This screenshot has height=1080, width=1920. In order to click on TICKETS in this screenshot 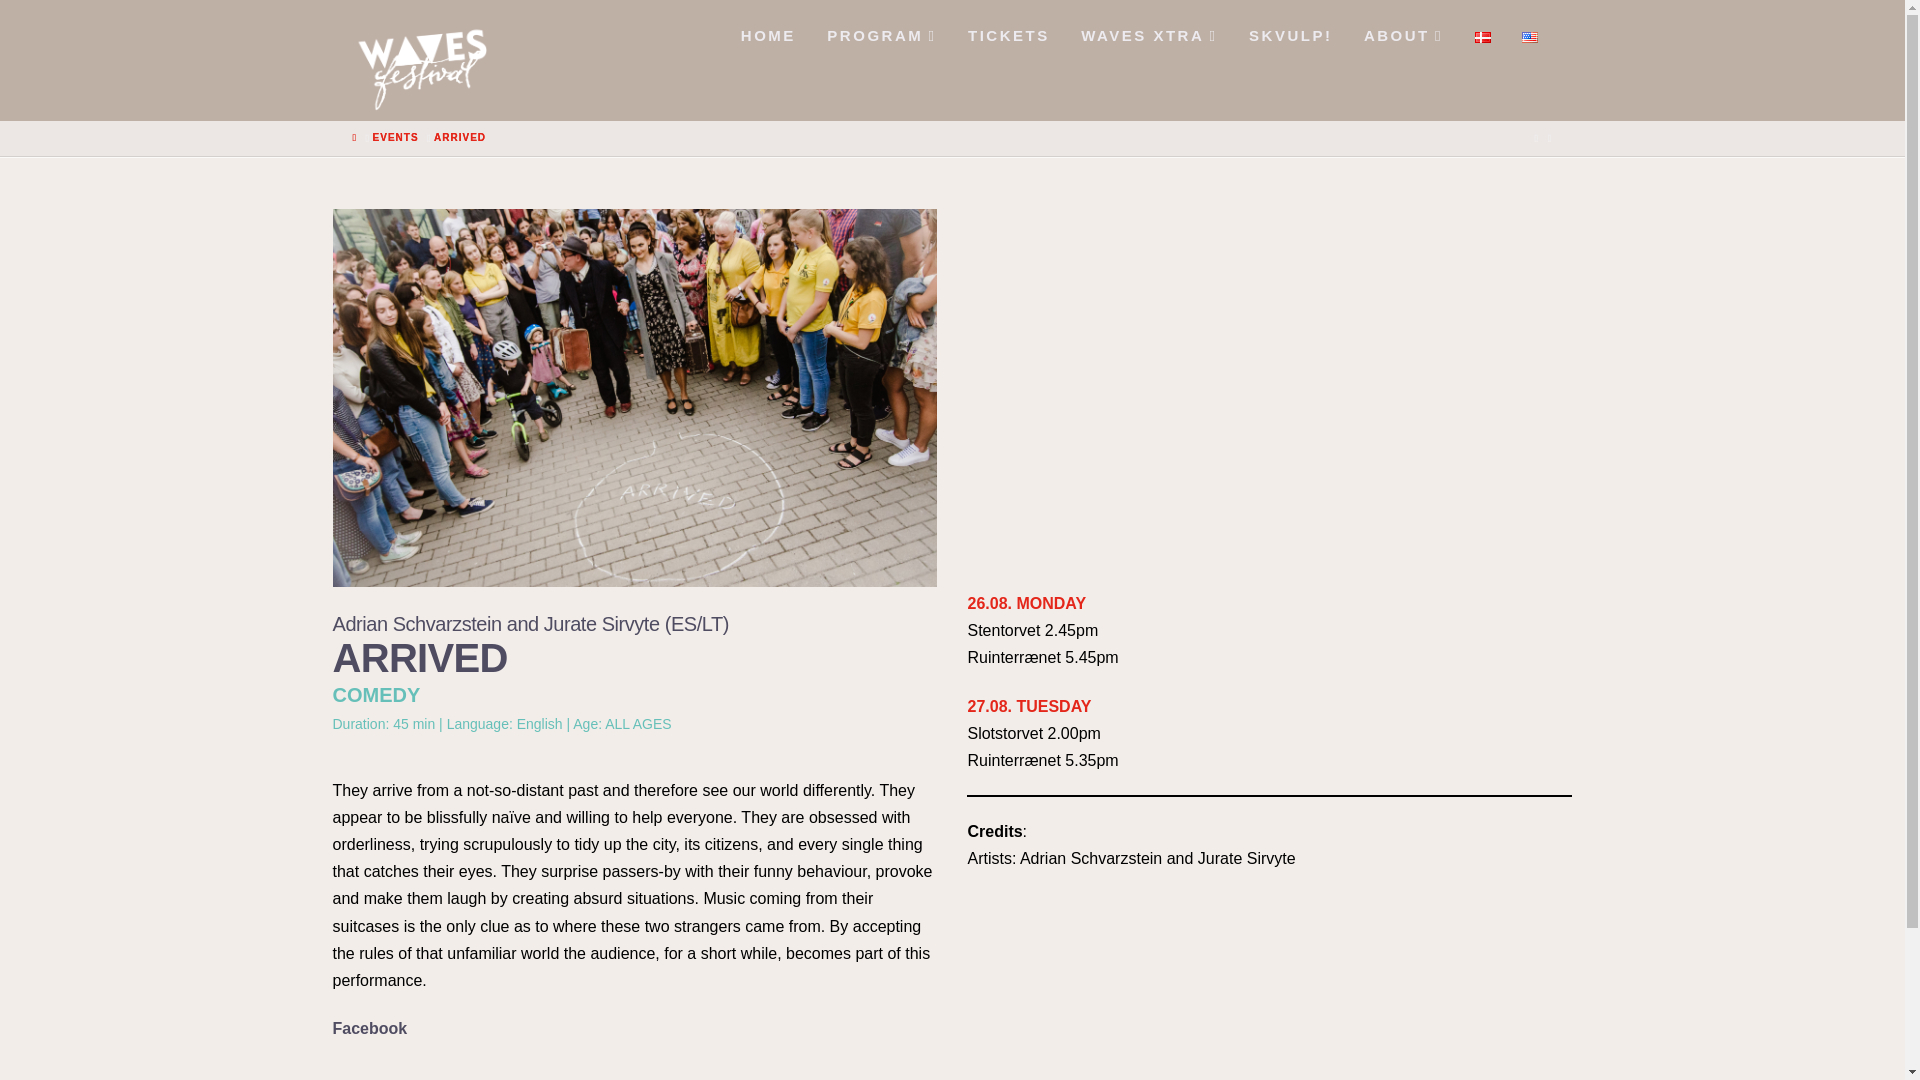, I will do `click(1006, 30)`.